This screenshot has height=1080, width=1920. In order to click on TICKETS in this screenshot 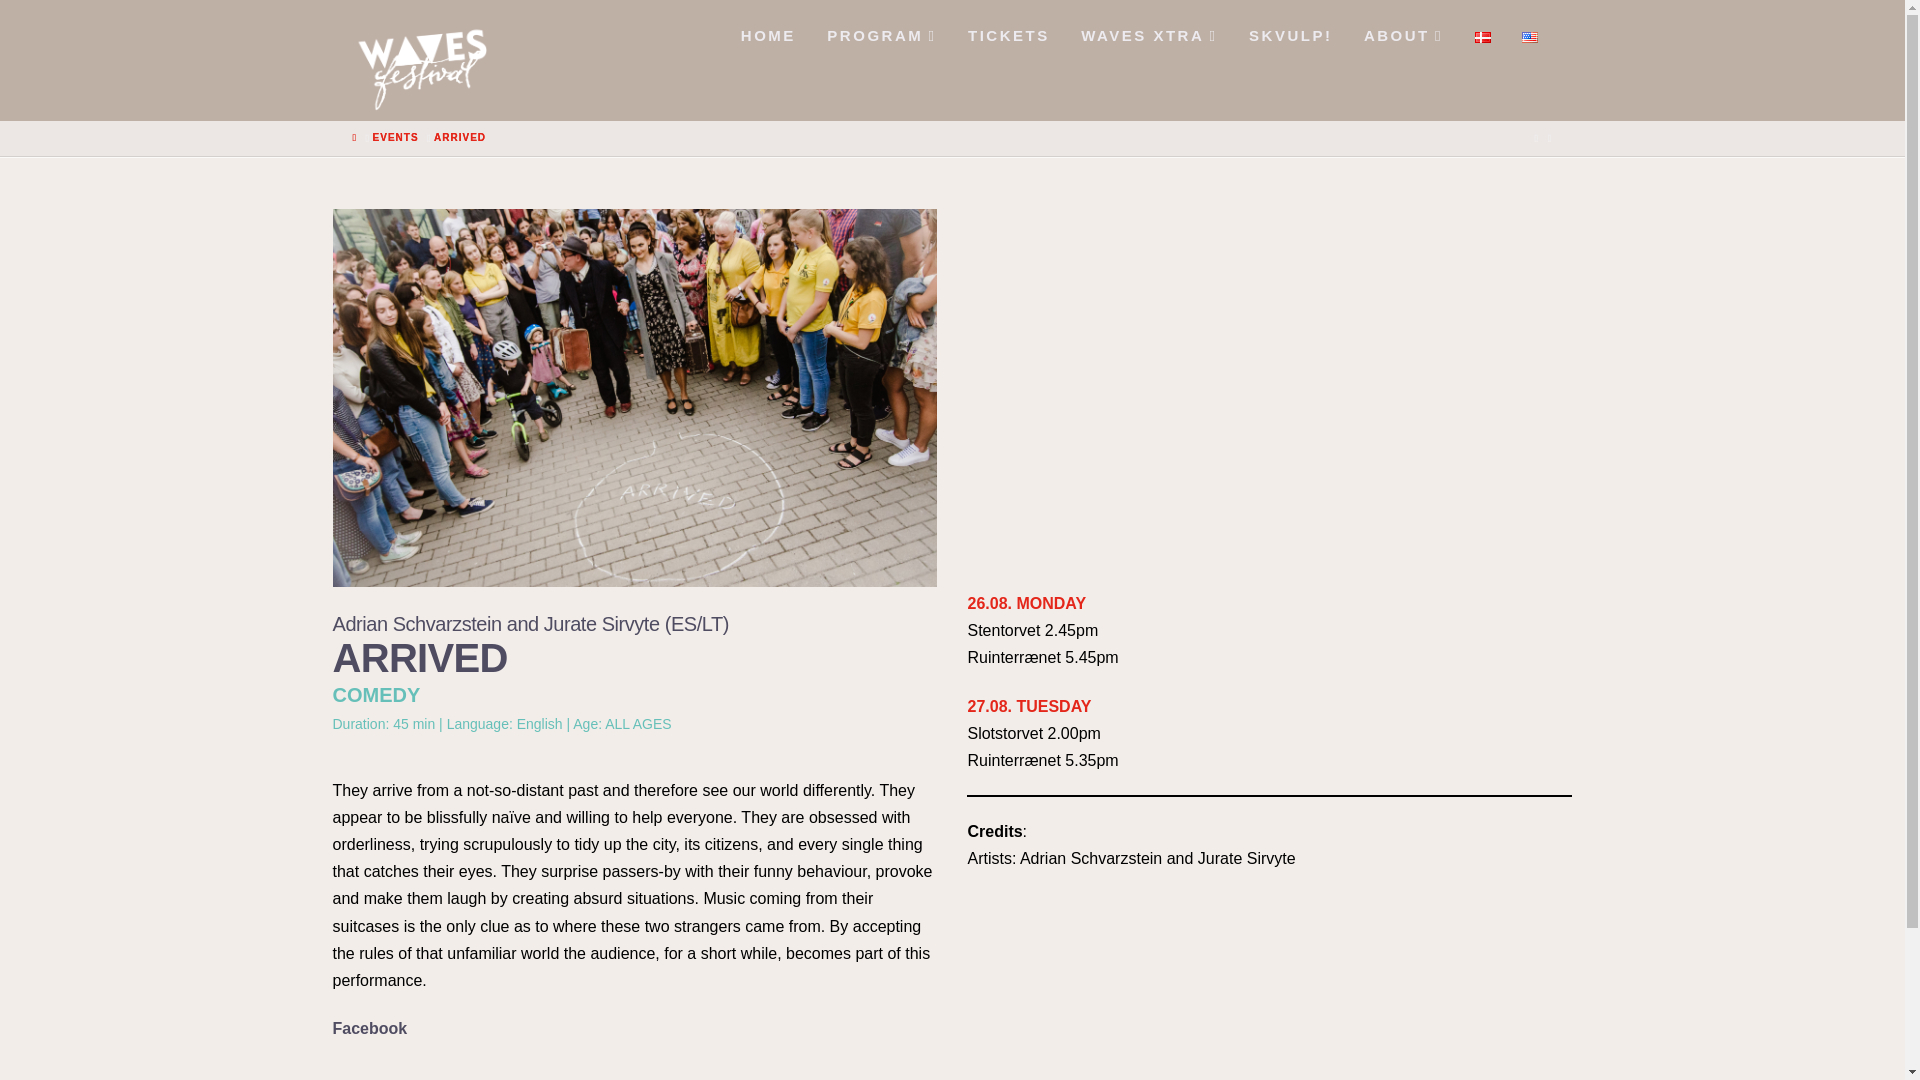, I will do `click(1006, 30)`.